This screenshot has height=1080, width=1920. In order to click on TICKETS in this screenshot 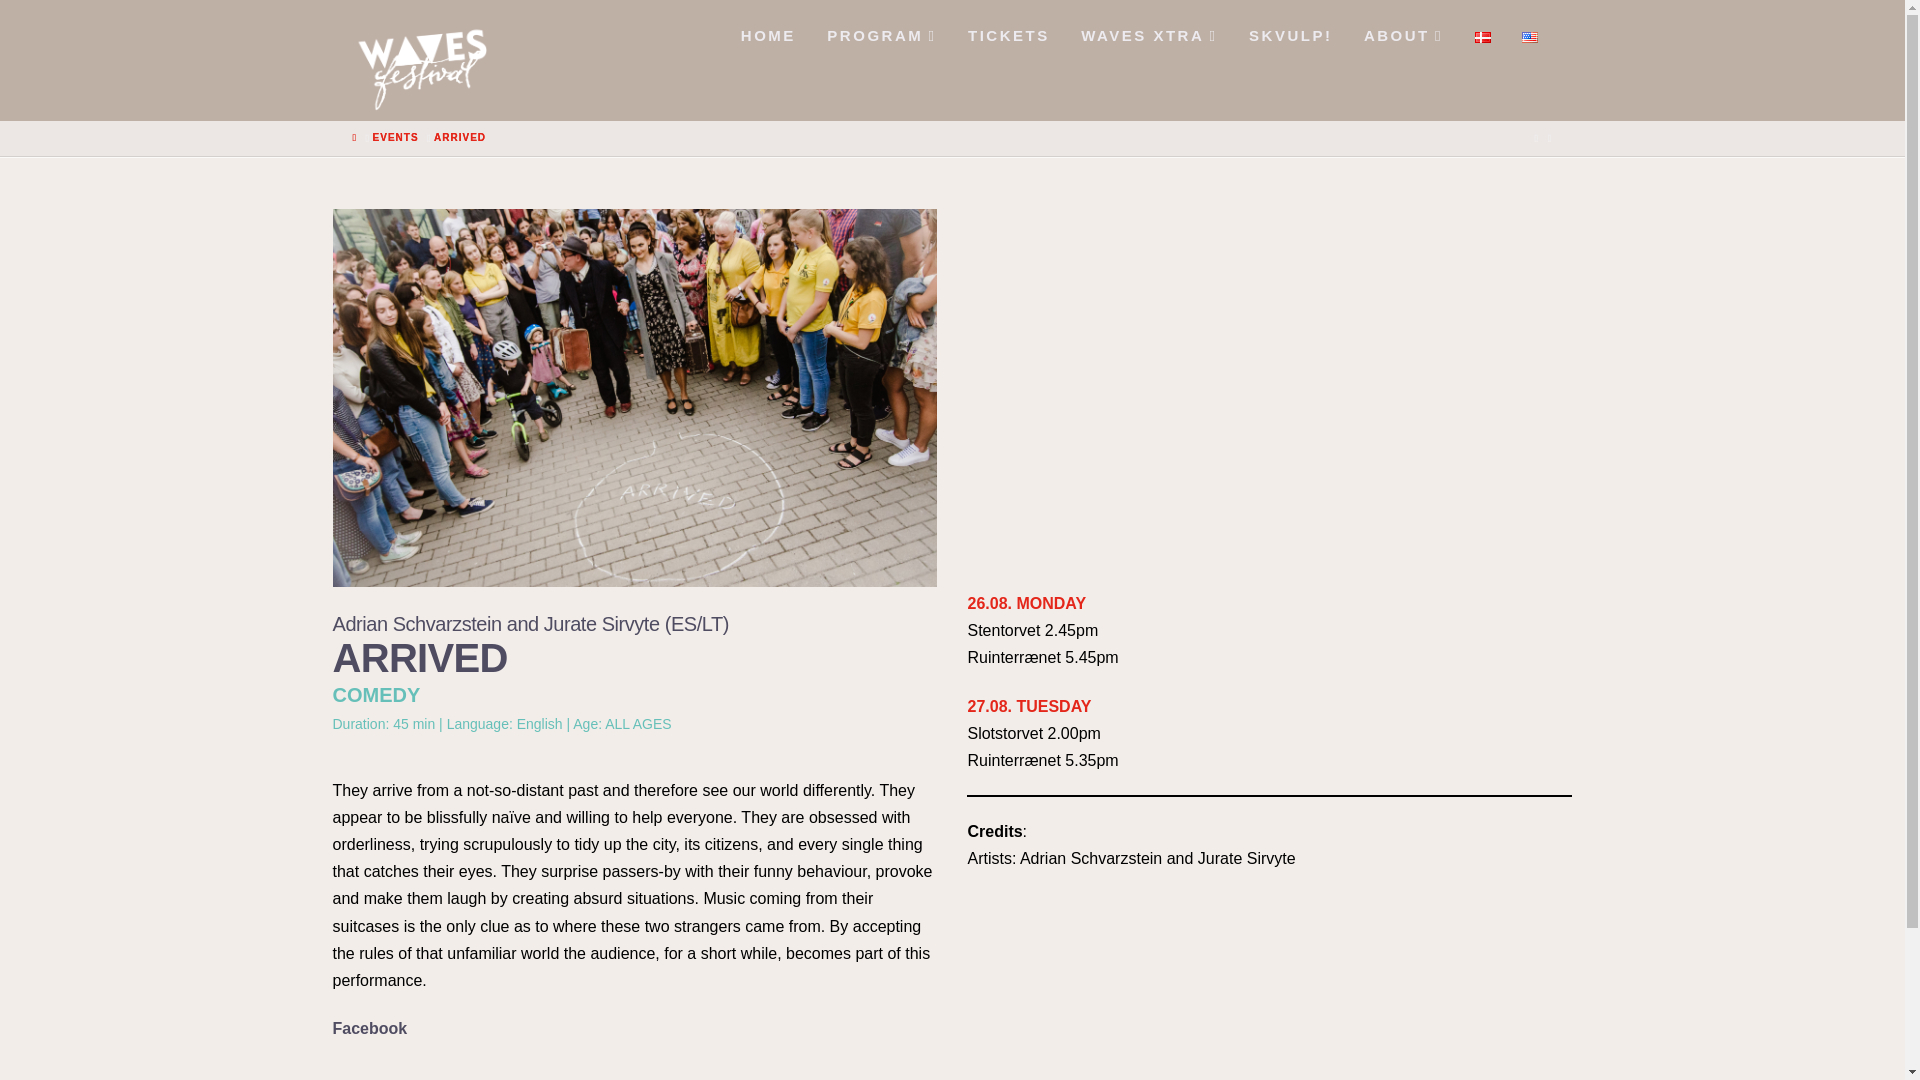, I will do `click(1006, 30)`.